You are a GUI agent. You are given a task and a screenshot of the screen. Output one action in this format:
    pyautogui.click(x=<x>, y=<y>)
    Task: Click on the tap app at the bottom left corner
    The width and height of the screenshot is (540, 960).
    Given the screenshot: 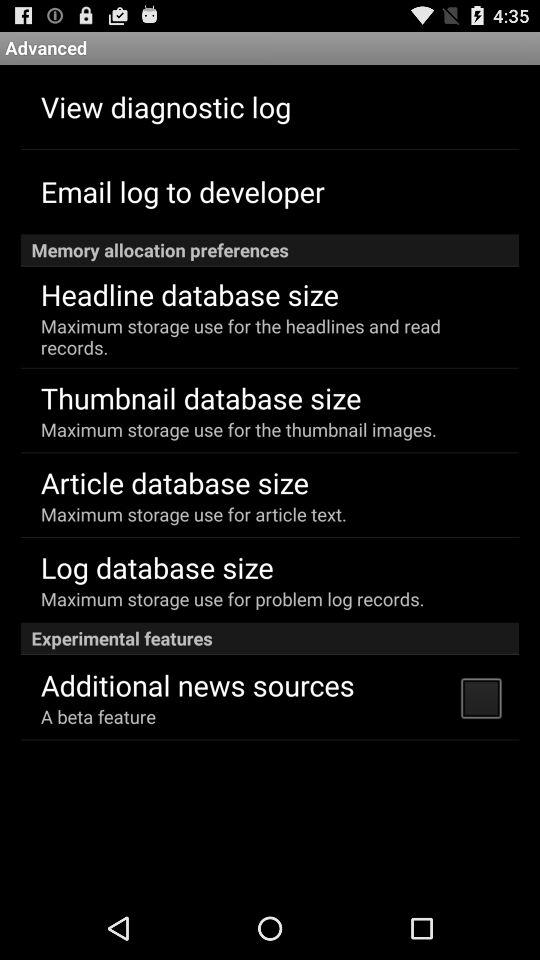 What is the action you would take?
    pyautogui.click(x=98, y=716)
    